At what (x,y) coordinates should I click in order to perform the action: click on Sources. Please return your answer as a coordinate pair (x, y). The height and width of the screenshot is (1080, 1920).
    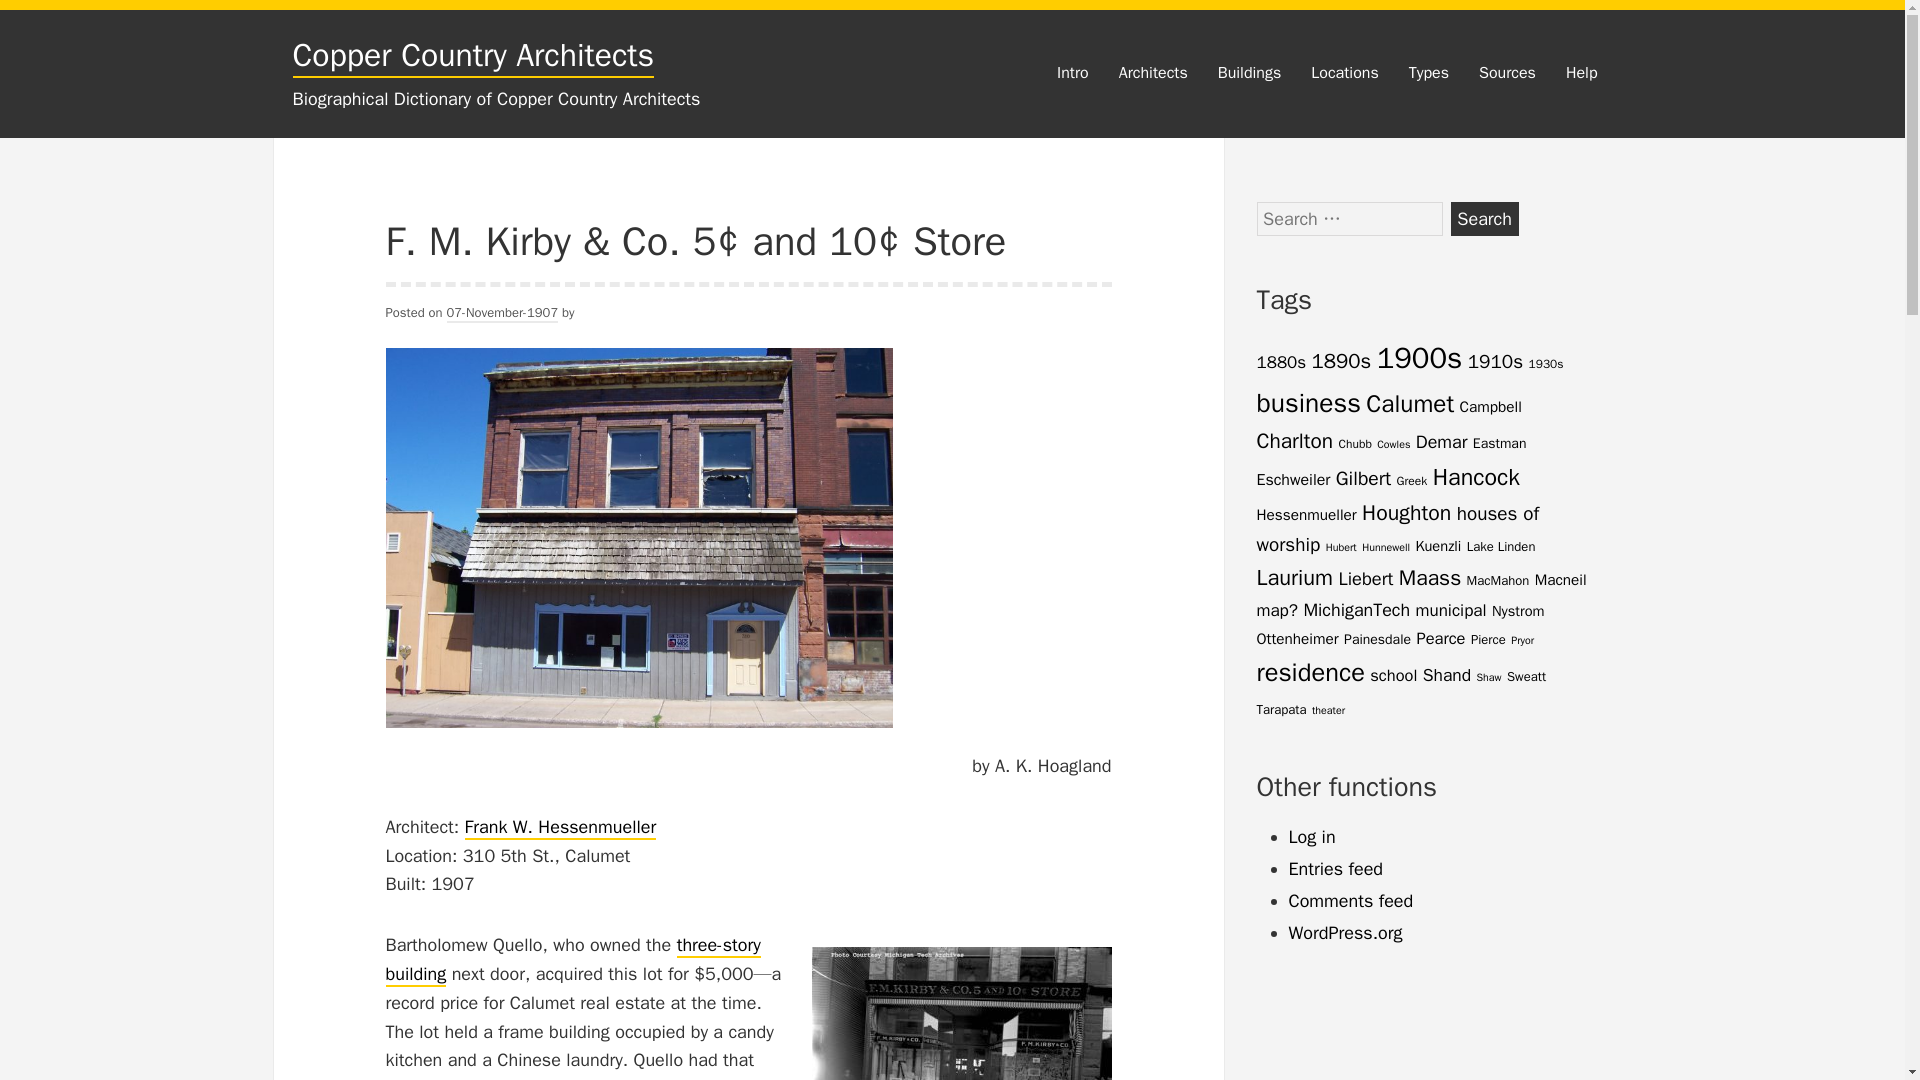
    Looking at the image, I should click on (1507, 74).